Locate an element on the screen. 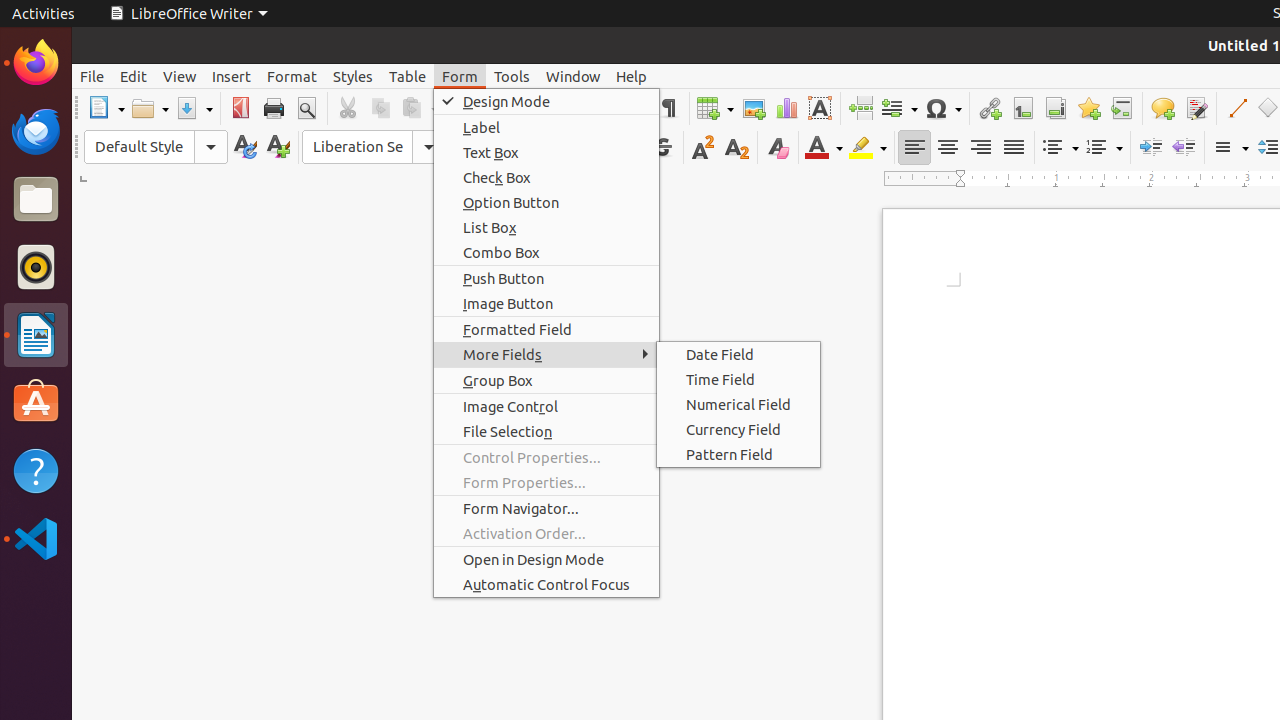  Footnote is located at coordinates (1022, 108).